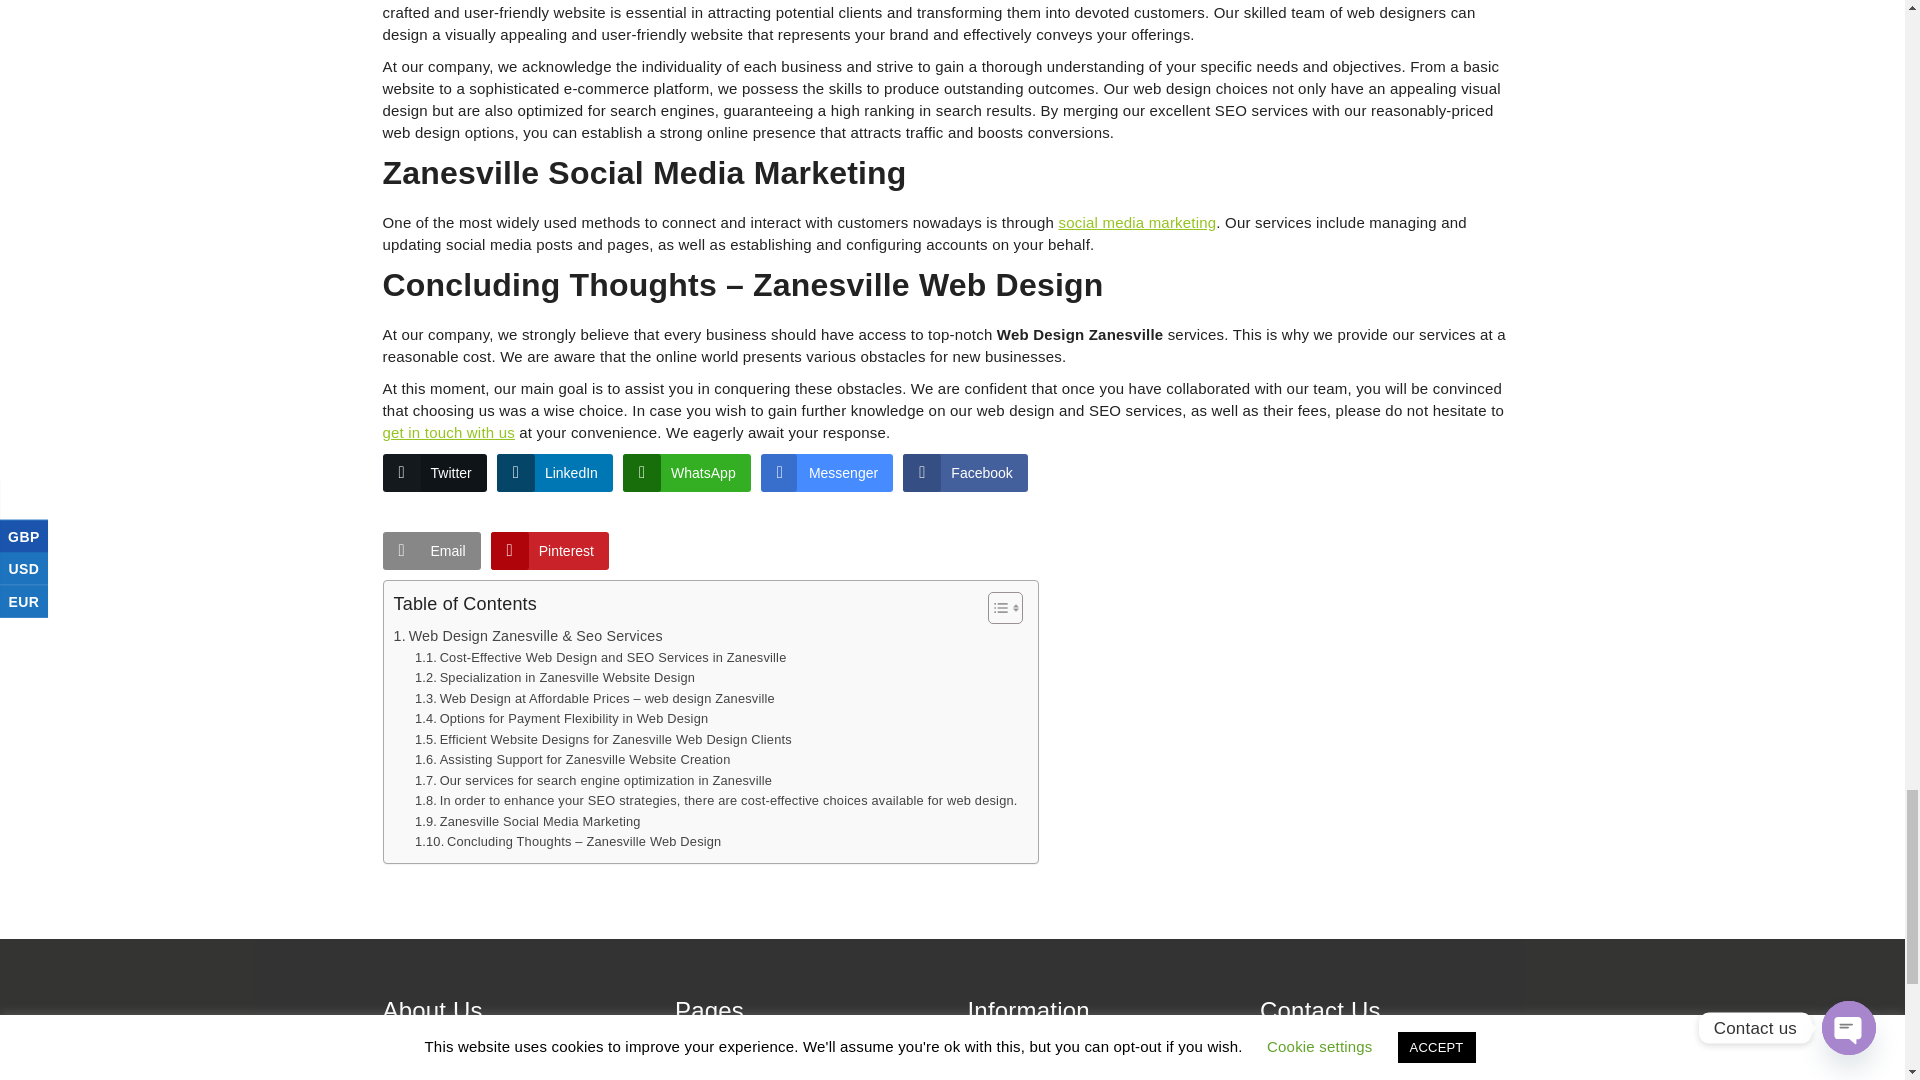  What do you see at coordinates (600, 658) in the screenshot?
I see `Cost-Effective Web Design and SEO Services in Zanesville` at bounding box center [600, 658].